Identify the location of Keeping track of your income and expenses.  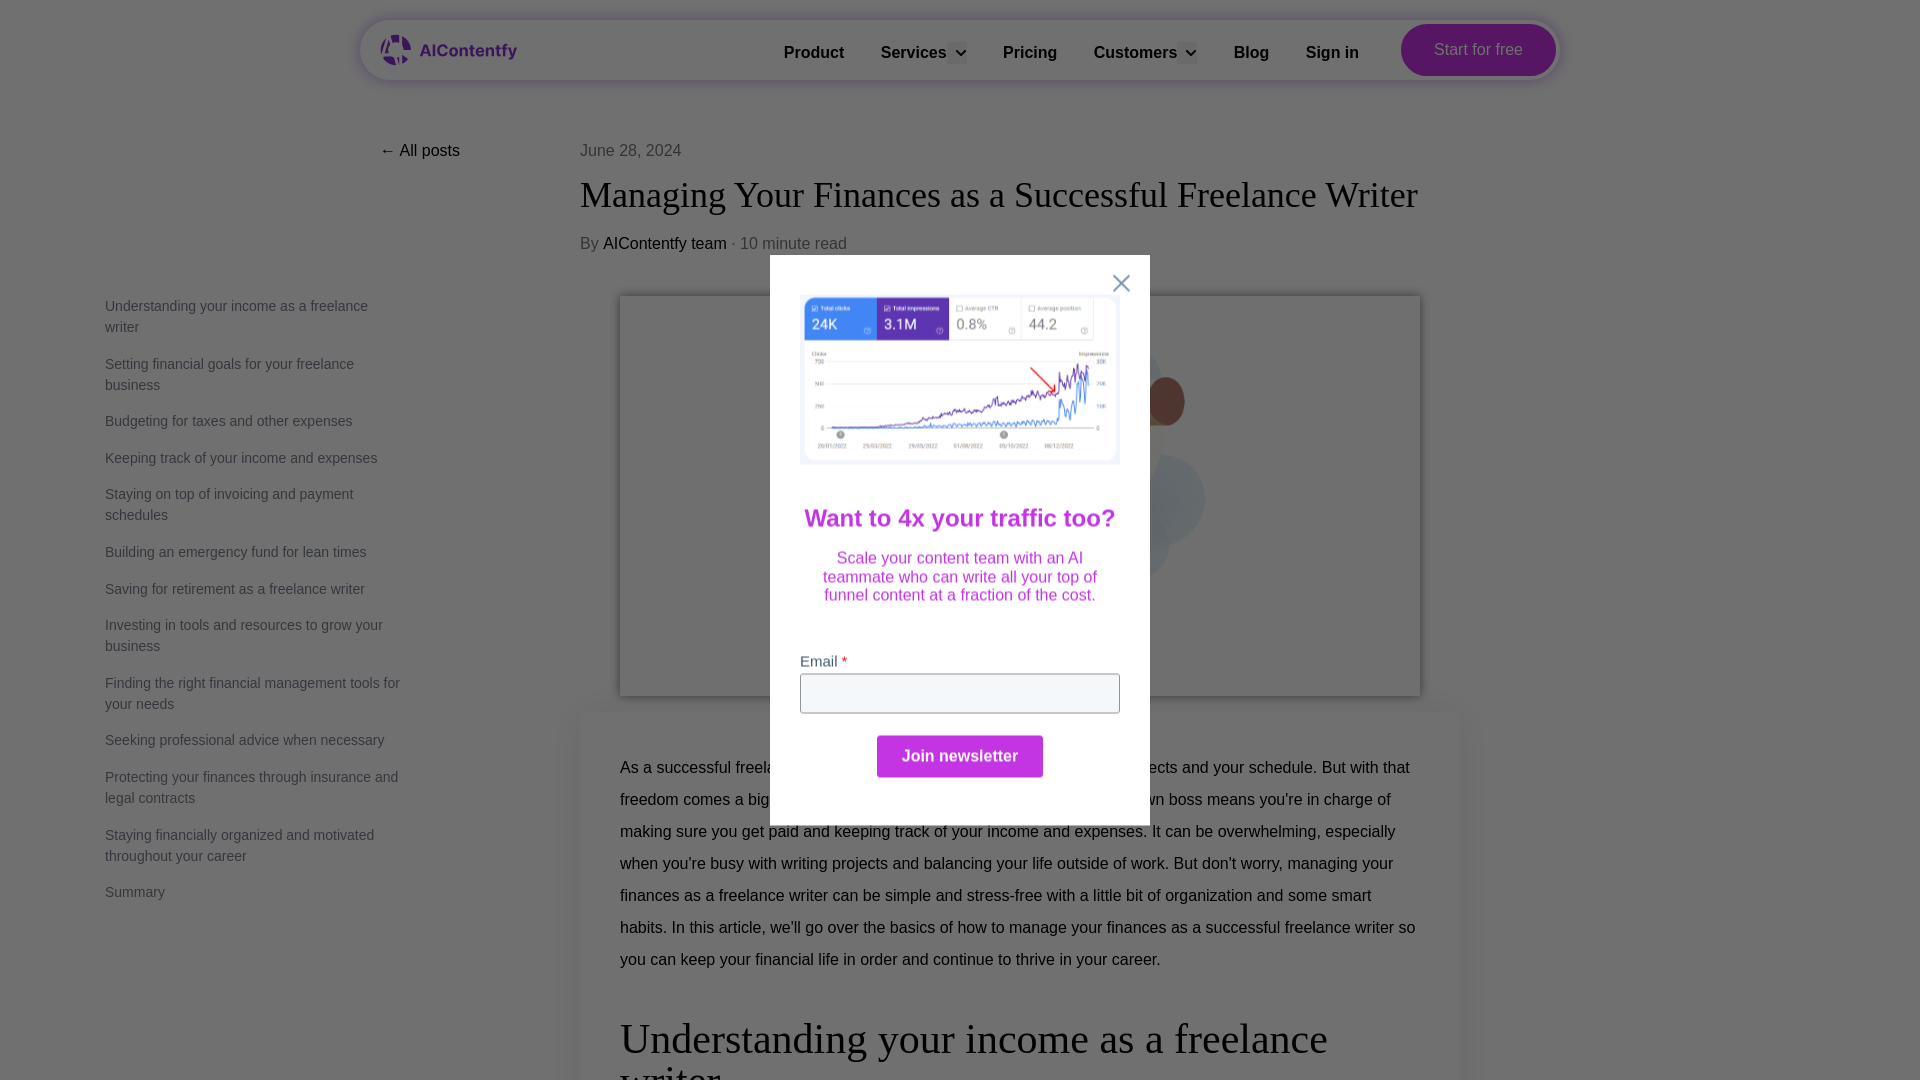
(244, 457).